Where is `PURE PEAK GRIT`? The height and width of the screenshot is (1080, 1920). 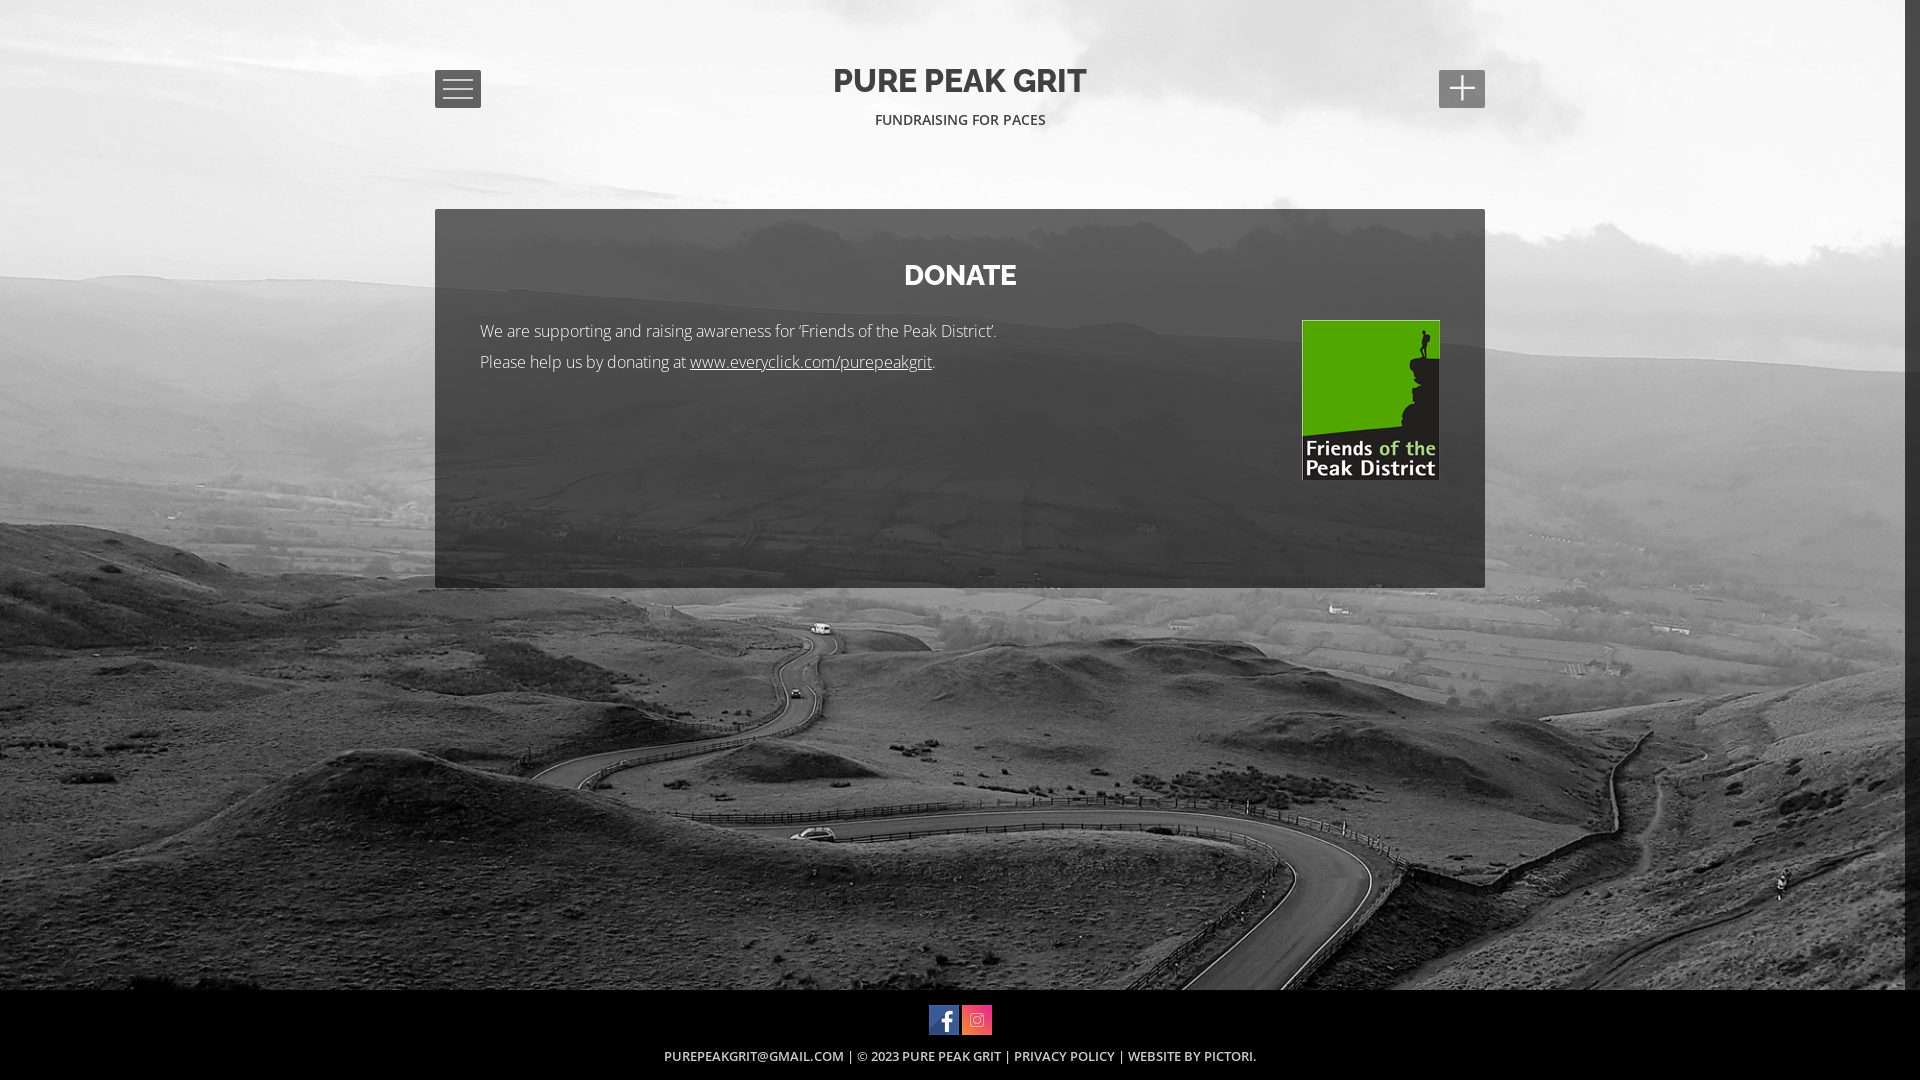
PURE PEAK GRIT is located at coordinates (960, 81).